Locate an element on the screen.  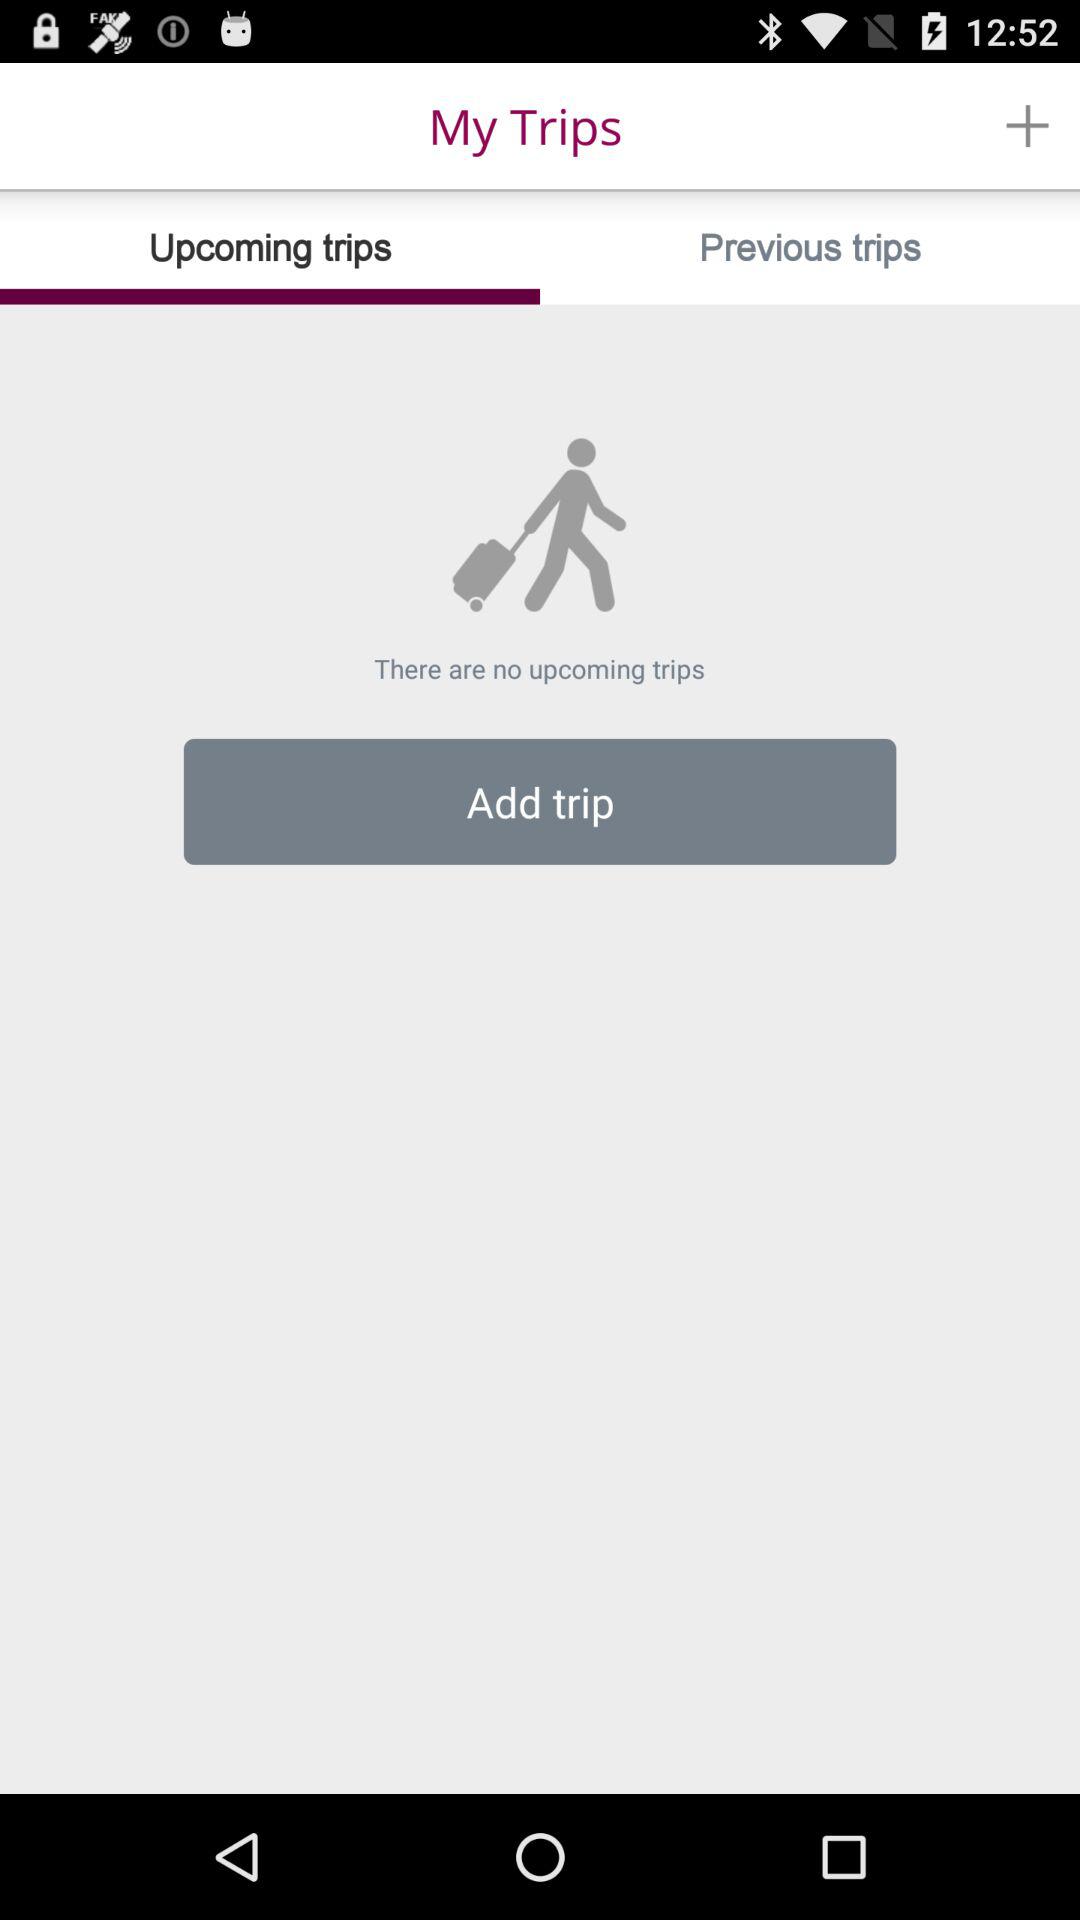
choose the add trip at the center is located at coordinates (540, 801).